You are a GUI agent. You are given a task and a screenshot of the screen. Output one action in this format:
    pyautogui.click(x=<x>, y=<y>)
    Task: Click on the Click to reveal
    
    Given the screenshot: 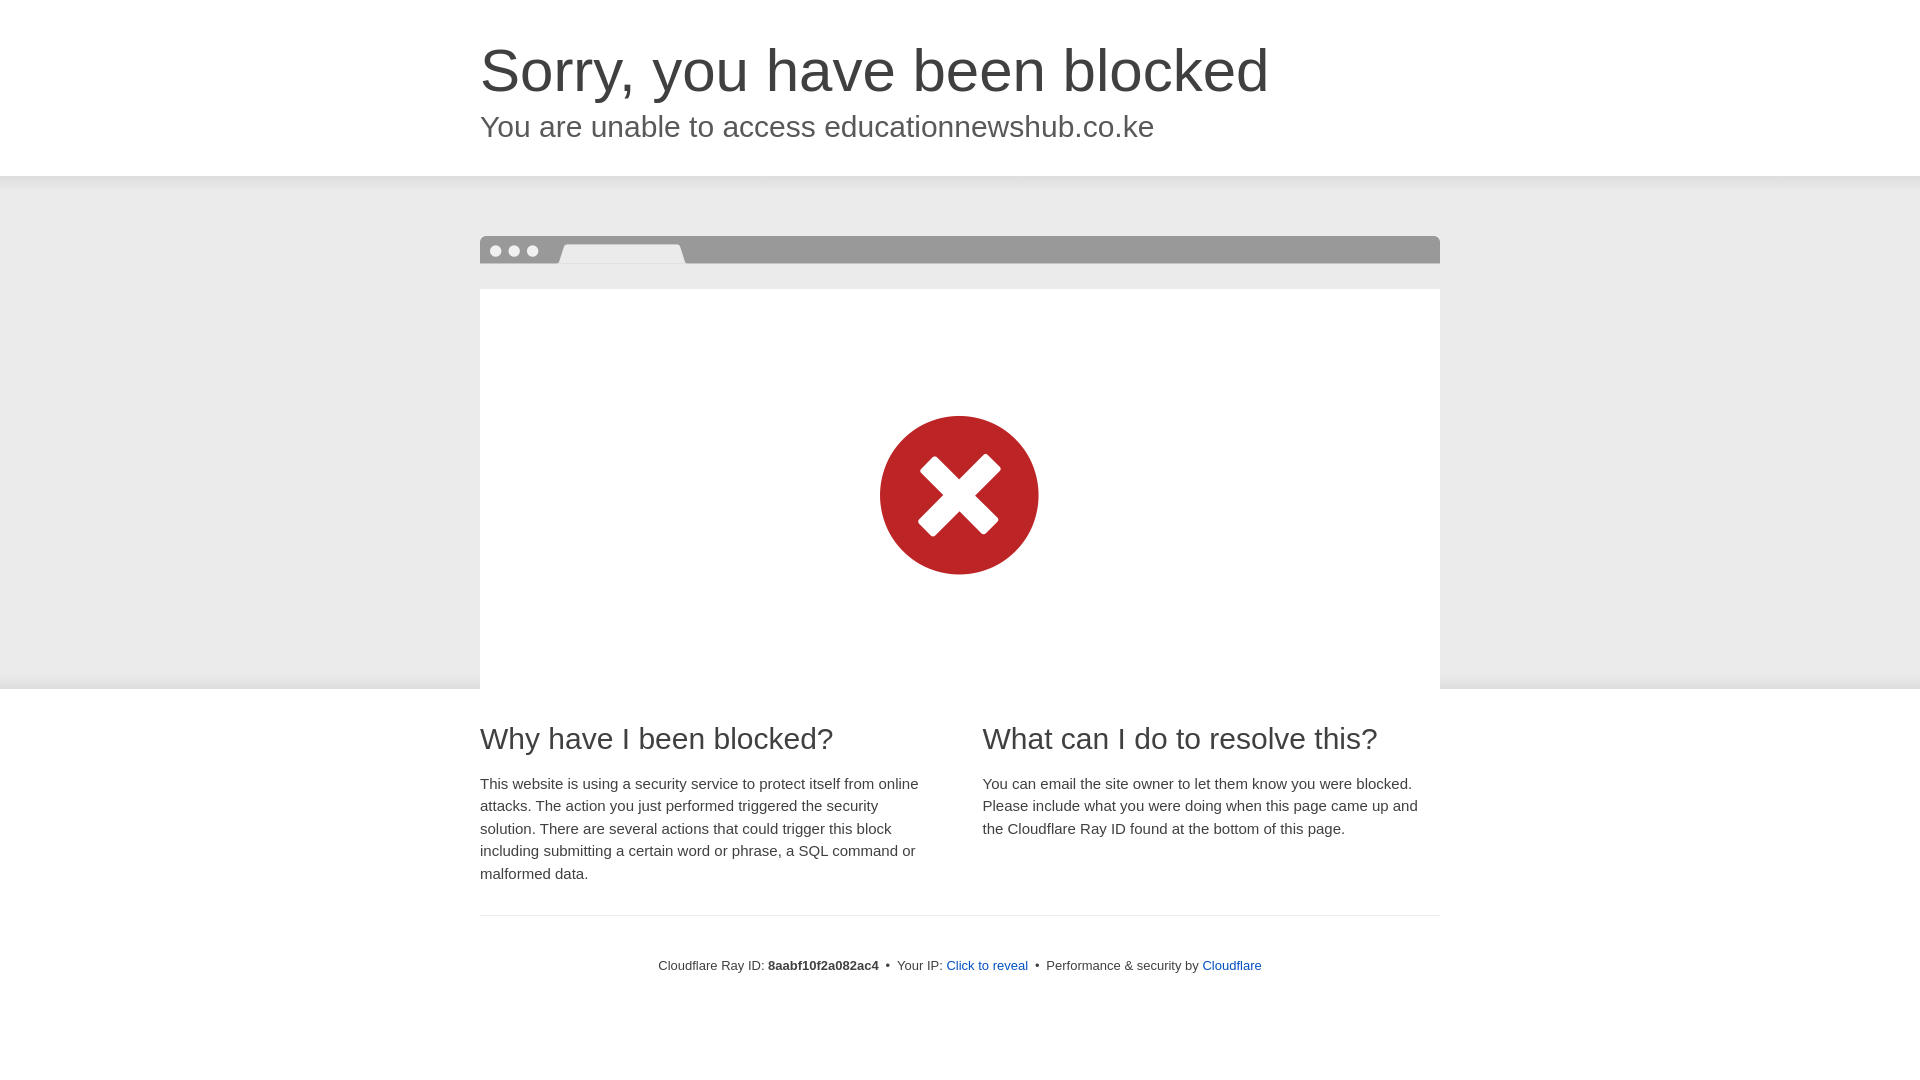 What is the action you would take?
    pyautogui.click(x=986, y=966)
    